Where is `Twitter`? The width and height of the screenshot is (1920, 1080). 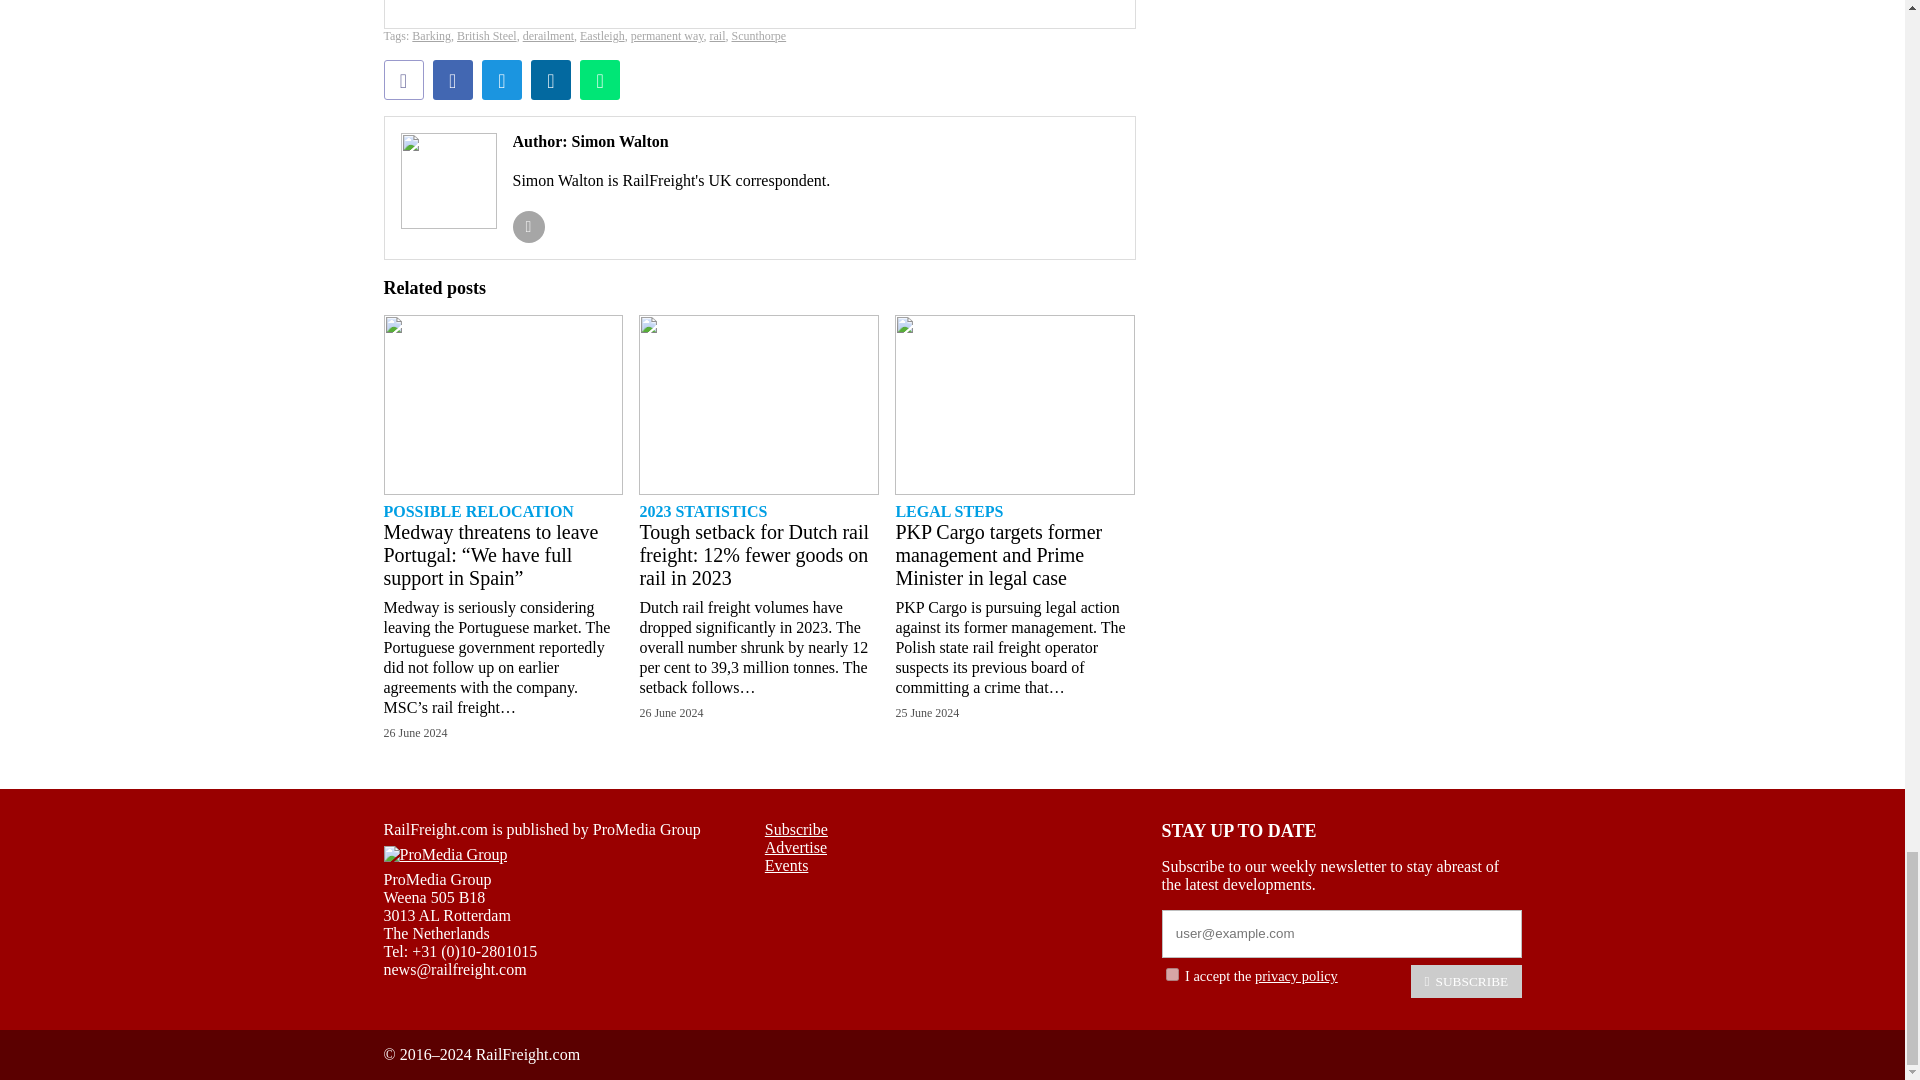 Twitter is located at coordinates (502, 80).